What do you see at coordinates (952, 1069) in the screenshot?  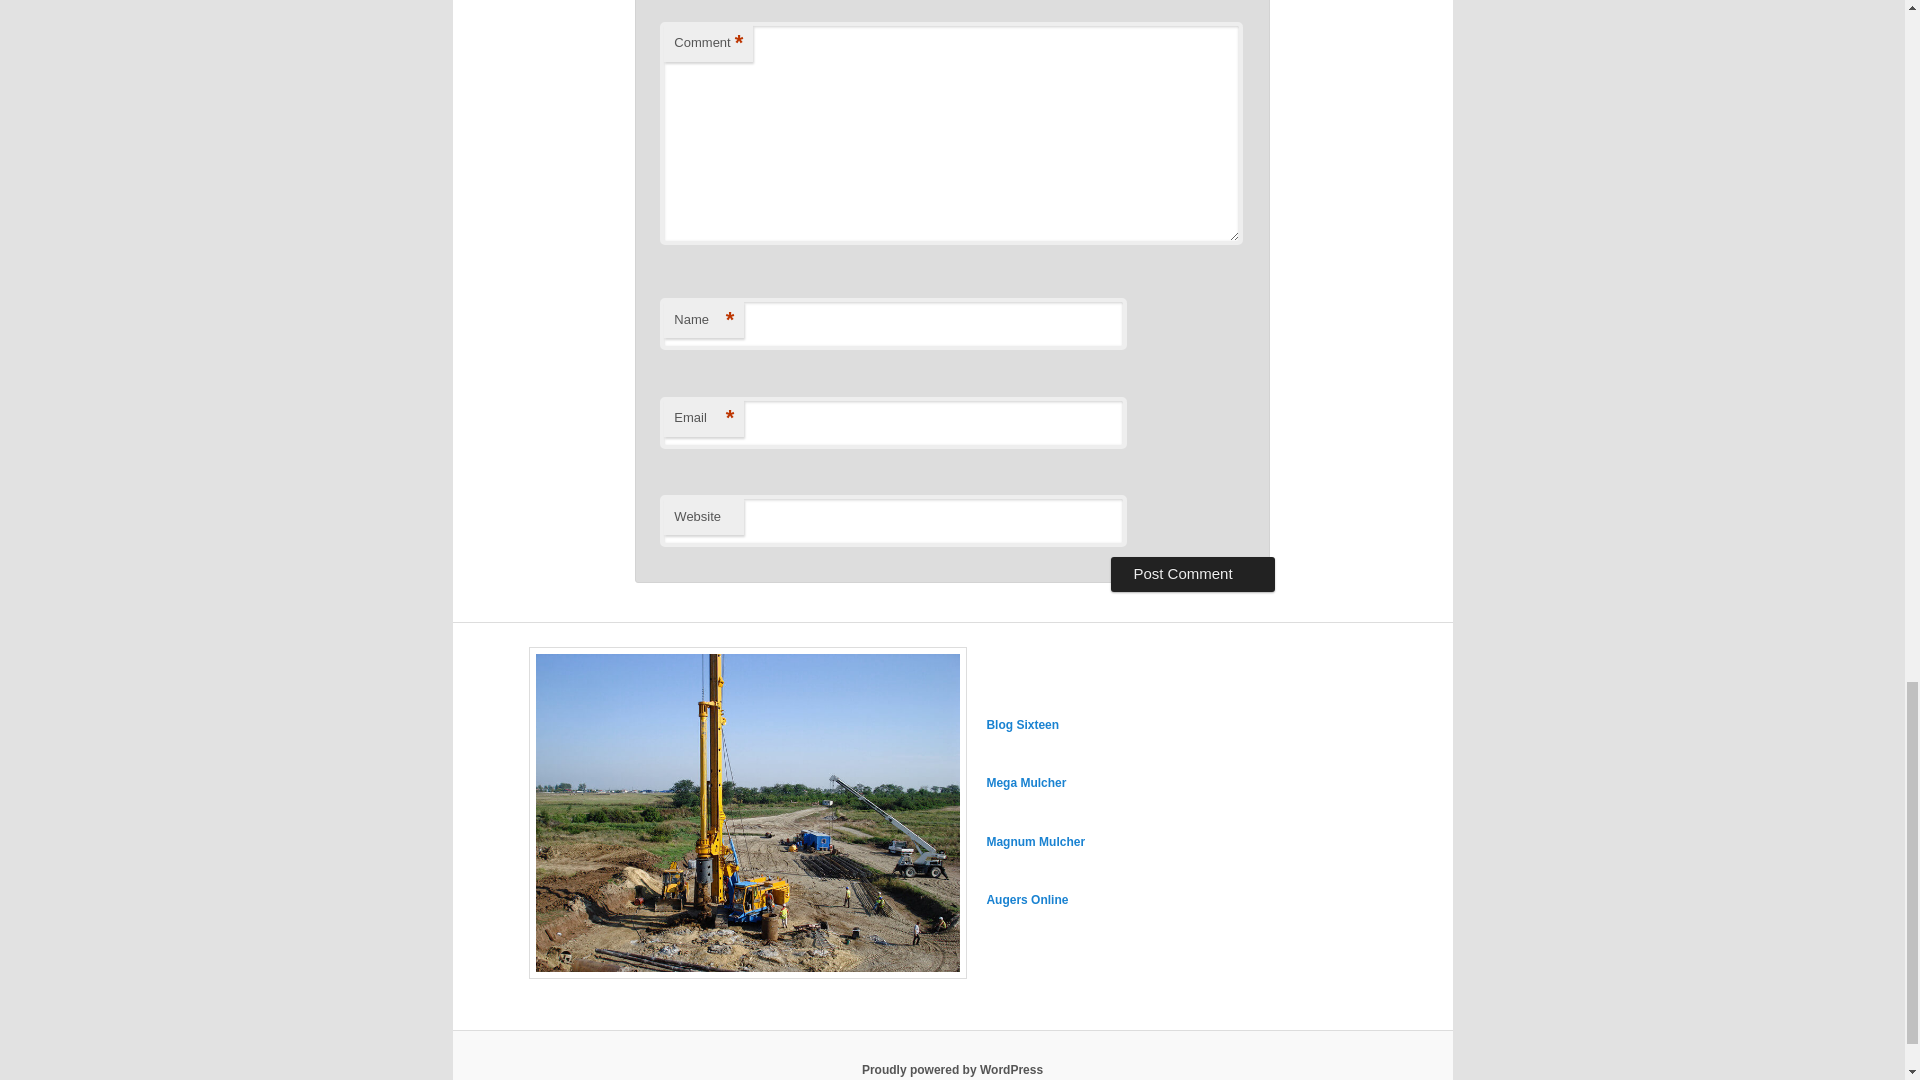 I see `Semantic Personal Publishing Platform` at bounding box center [952, 1069].